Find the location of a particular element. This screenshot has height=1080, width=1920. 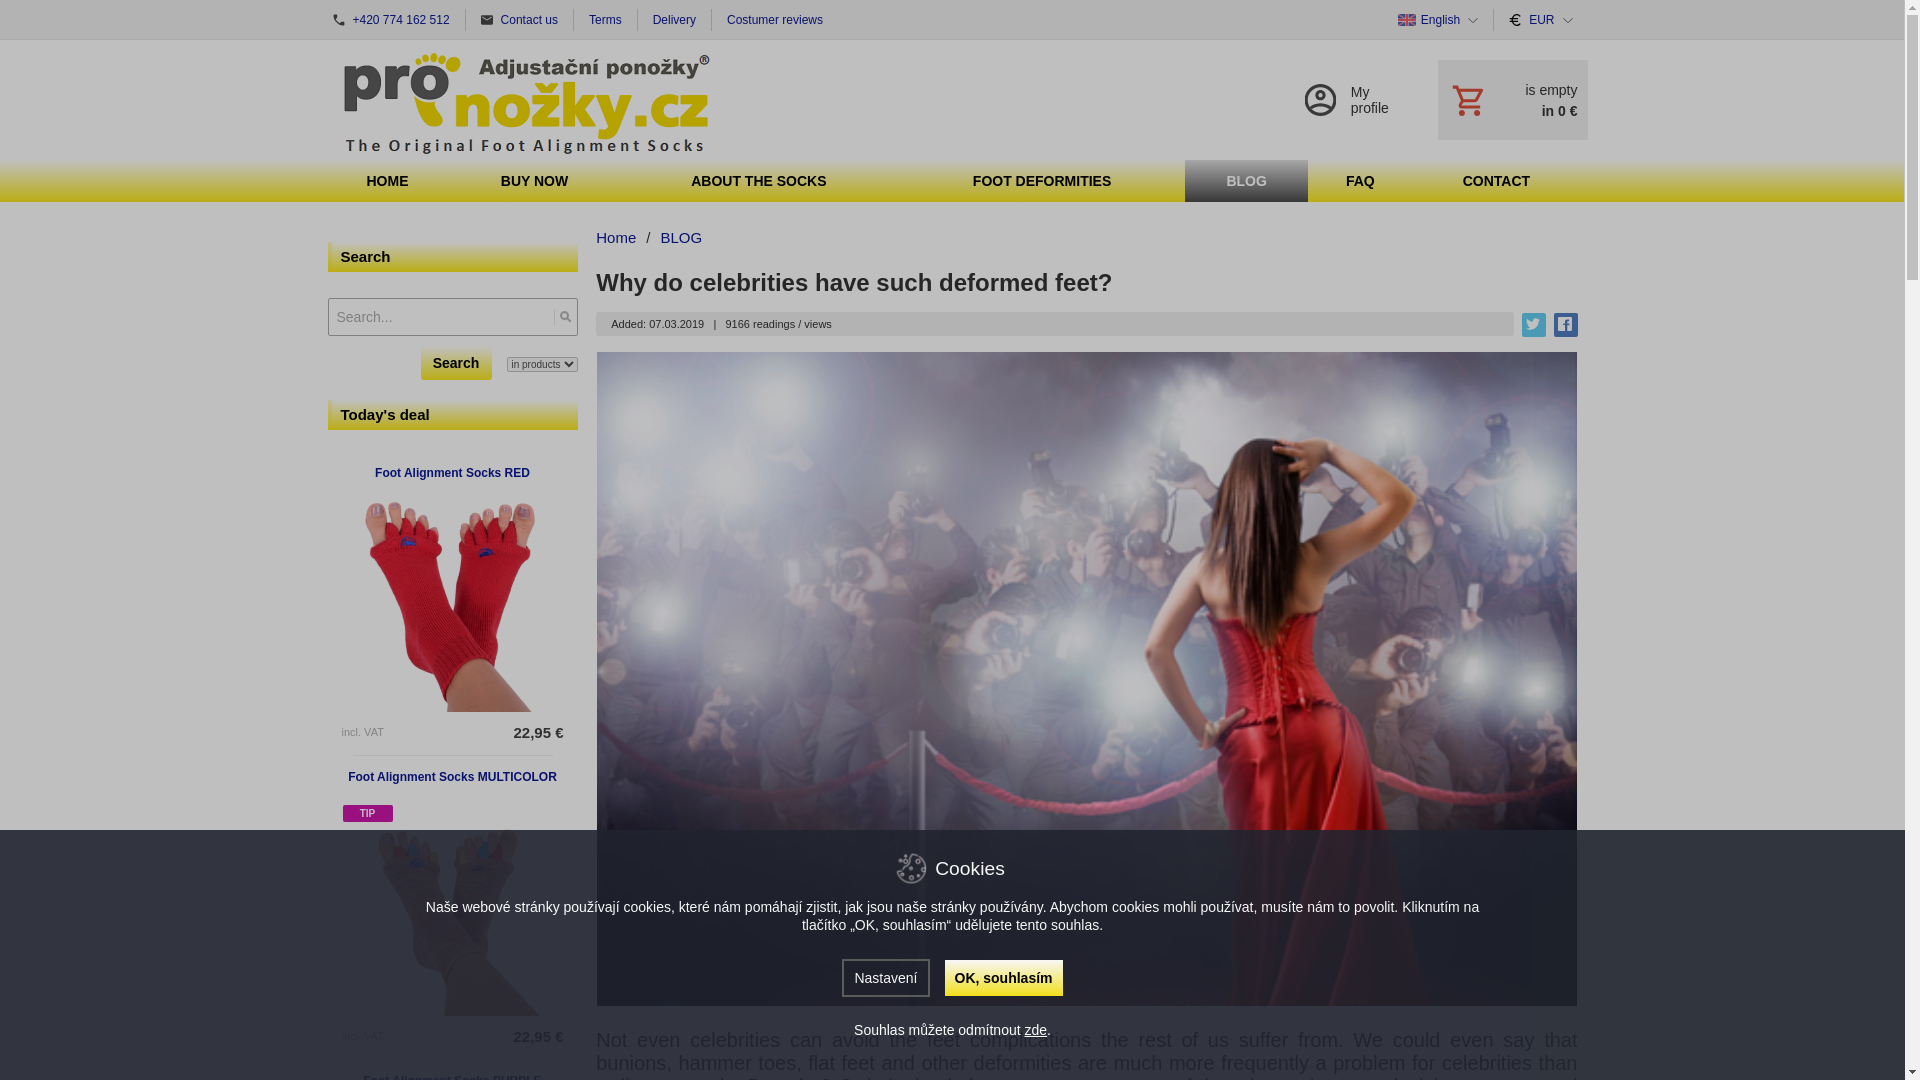

Costumer reviews is located at coordinates (774, 20).